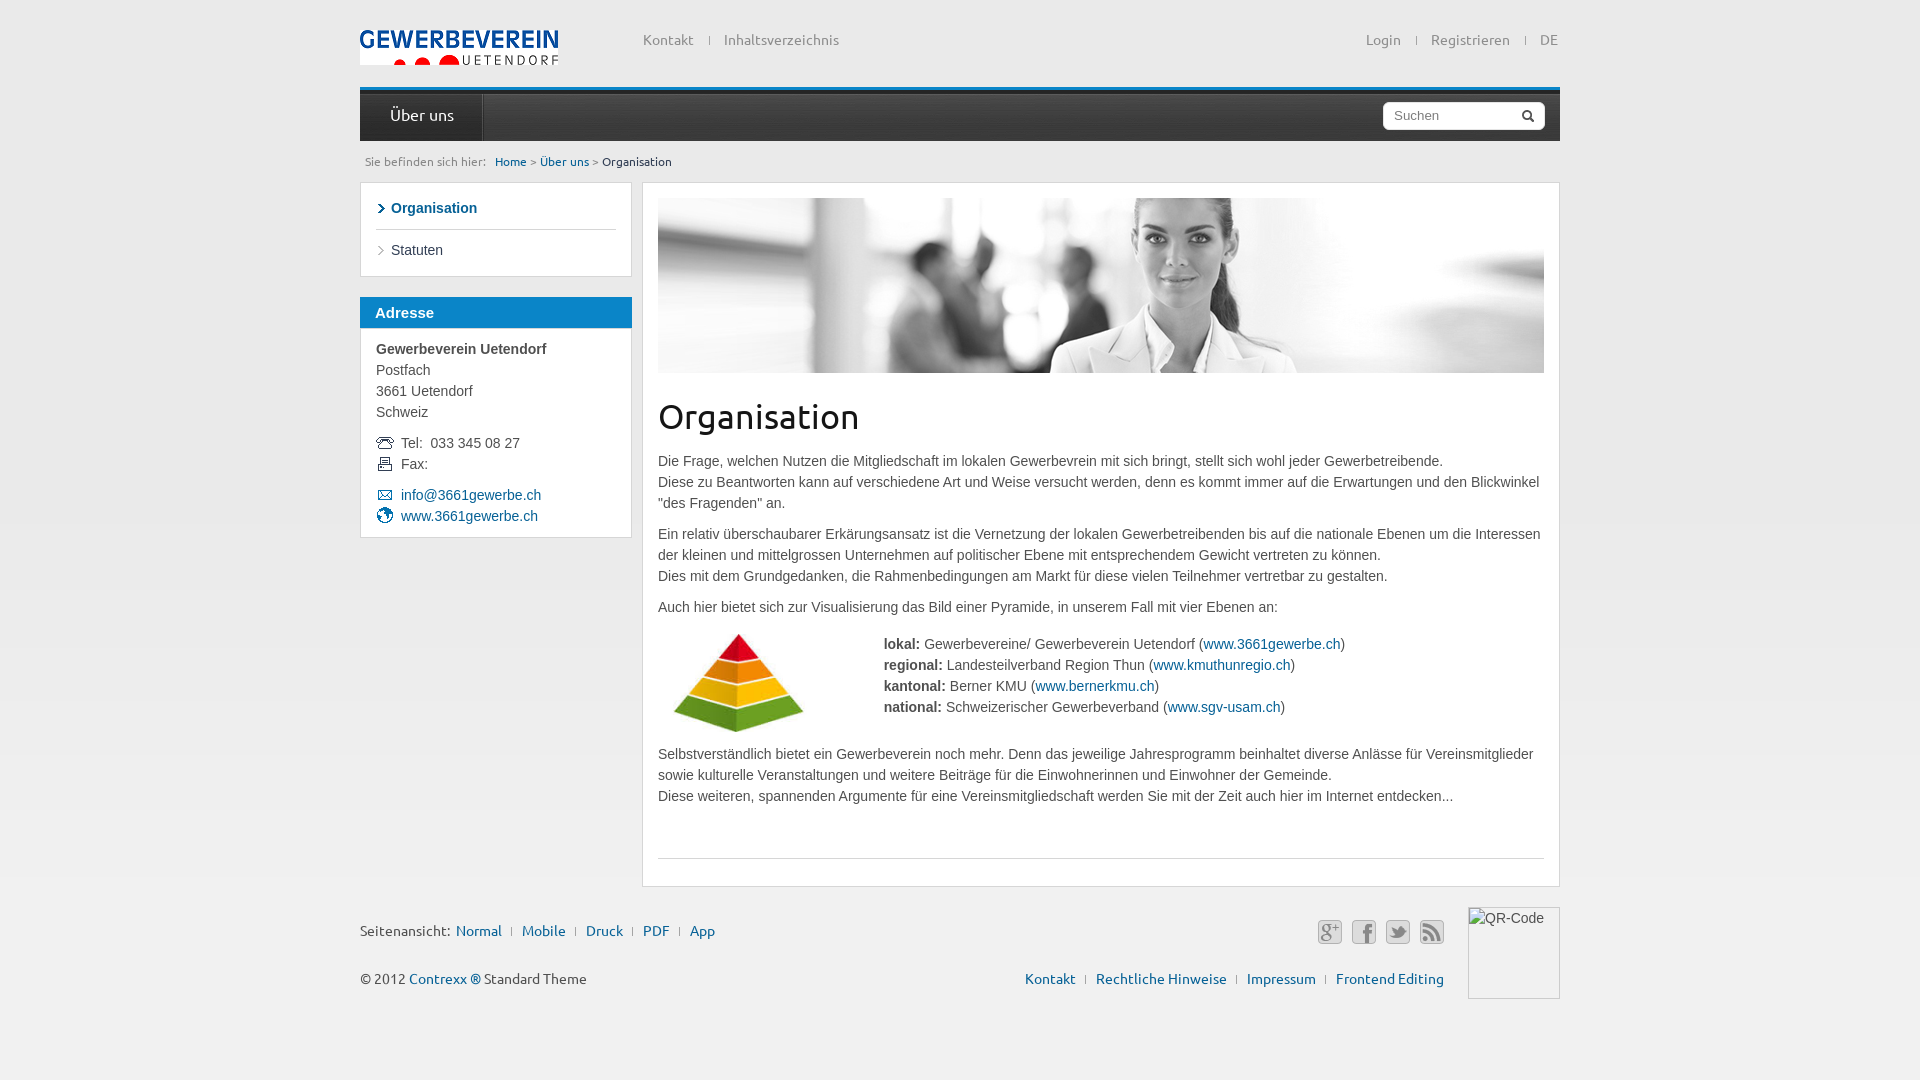 Image resolution: width=1920 pixels, height=1080 pixels. Describe the element at coordinates (459, 48) in the screenshot. I see ` ` at that location.